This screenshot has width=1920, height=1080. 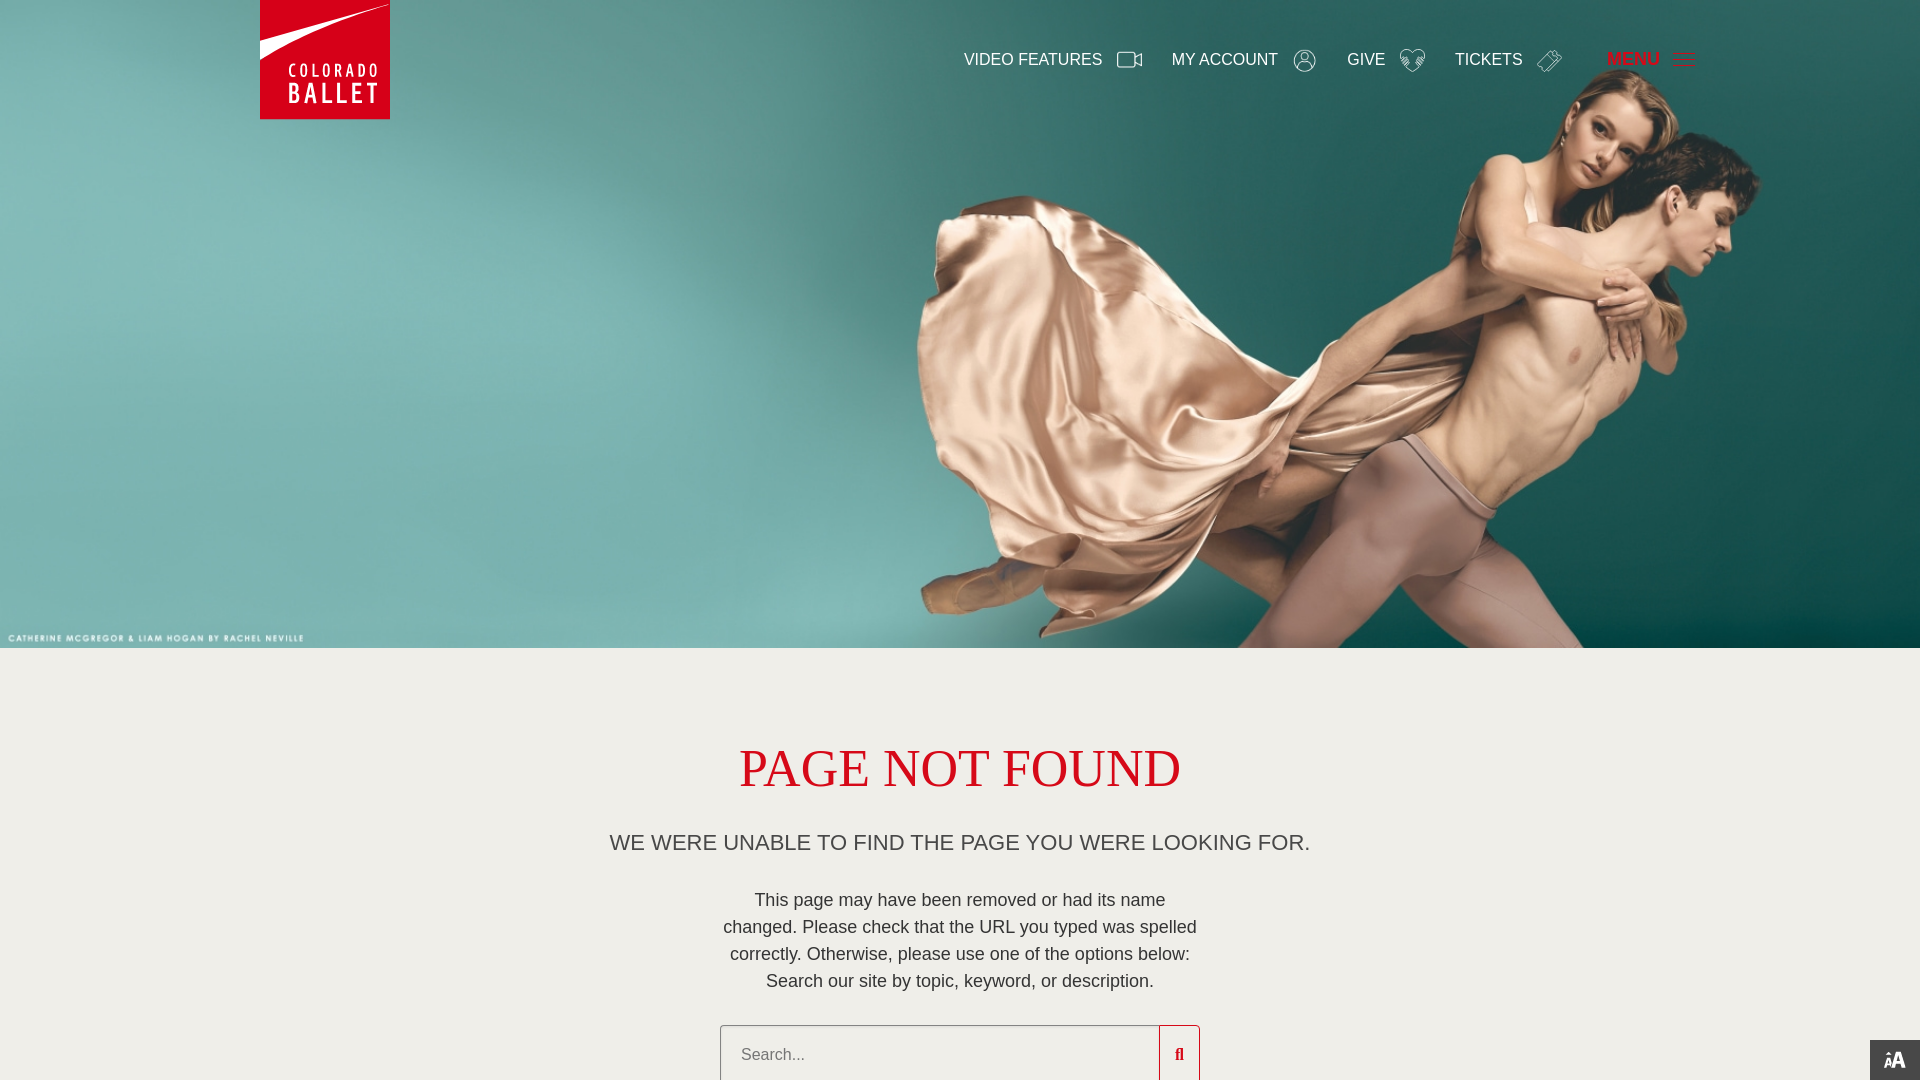 What do you see at coordinates (1412, 60) in the screenshot?
I see `Give` at bounding box center [1412, 60].